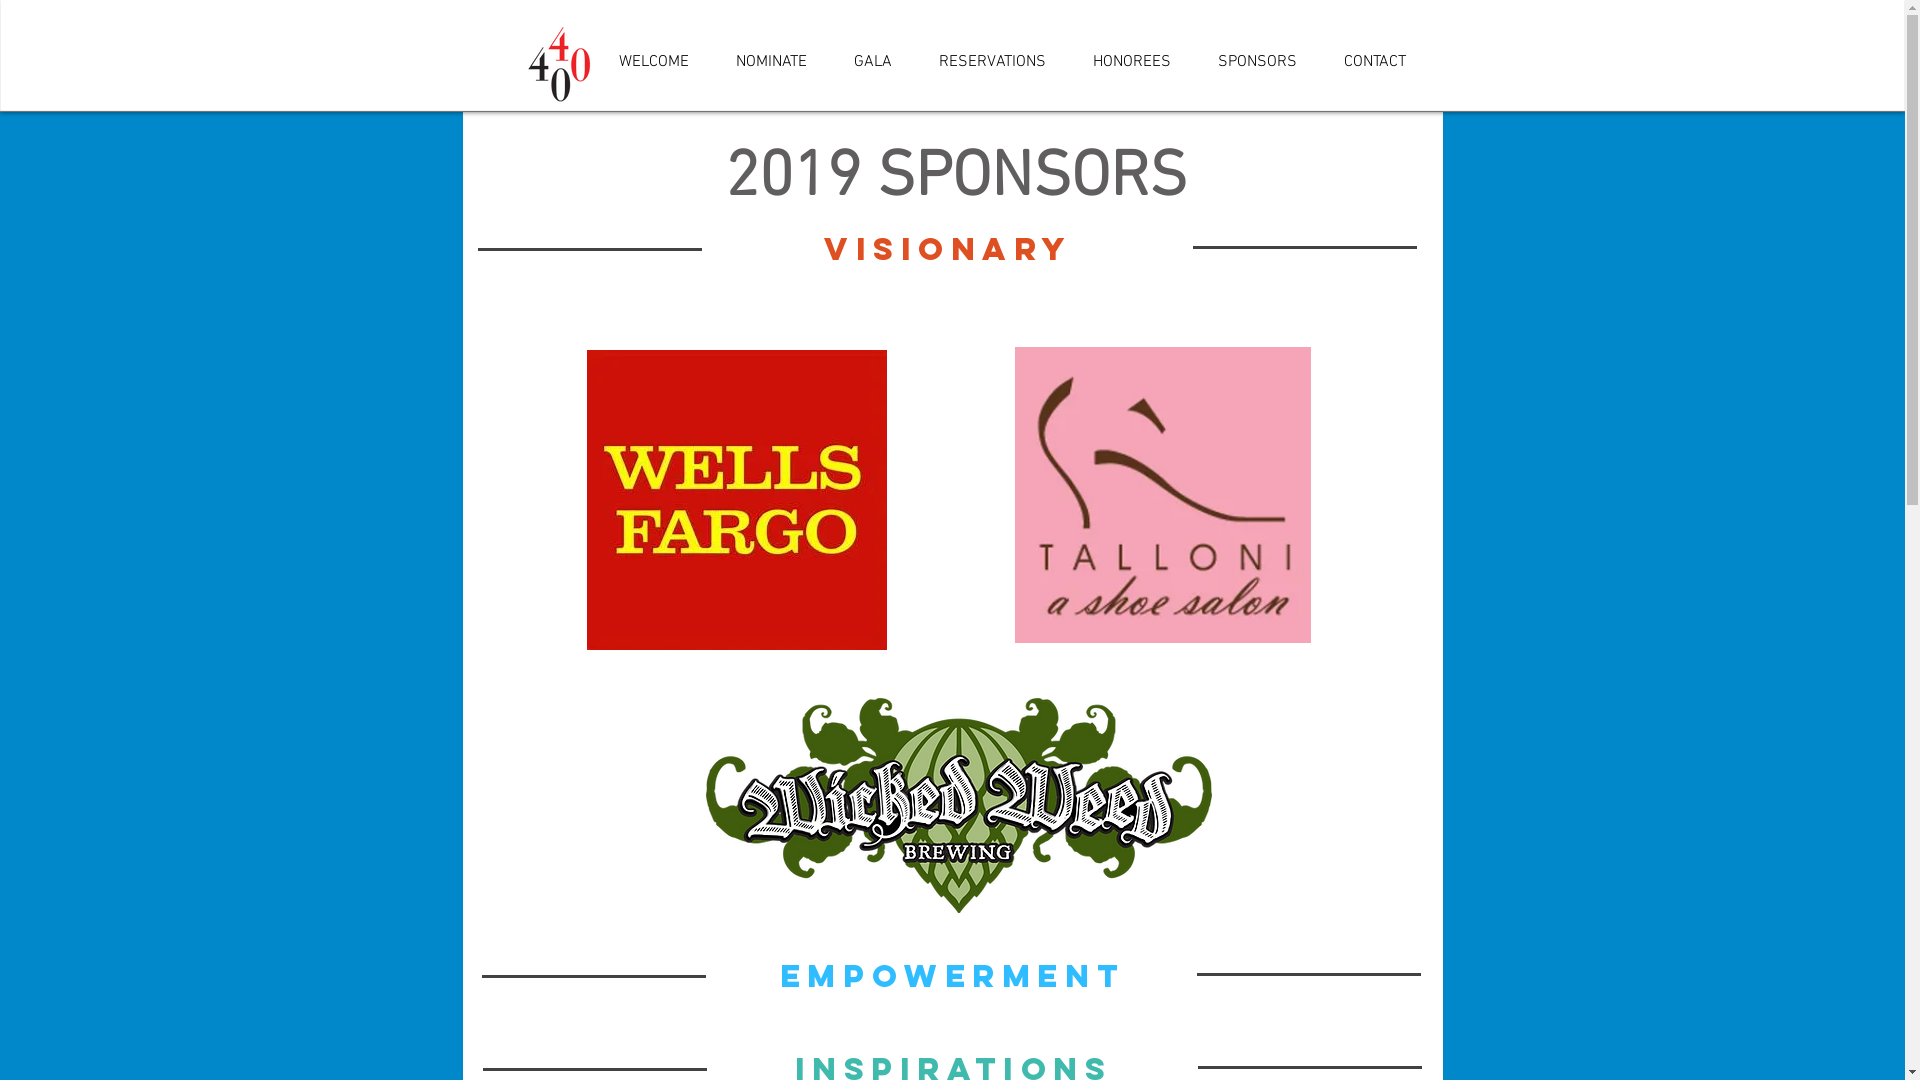 This screenshot has width=1920, height=1080. Describe the element at coordinates (562, 63) in the screenshot. I see `ScreenHunter_20 Feb. 12 11.46.jpg` at that location.